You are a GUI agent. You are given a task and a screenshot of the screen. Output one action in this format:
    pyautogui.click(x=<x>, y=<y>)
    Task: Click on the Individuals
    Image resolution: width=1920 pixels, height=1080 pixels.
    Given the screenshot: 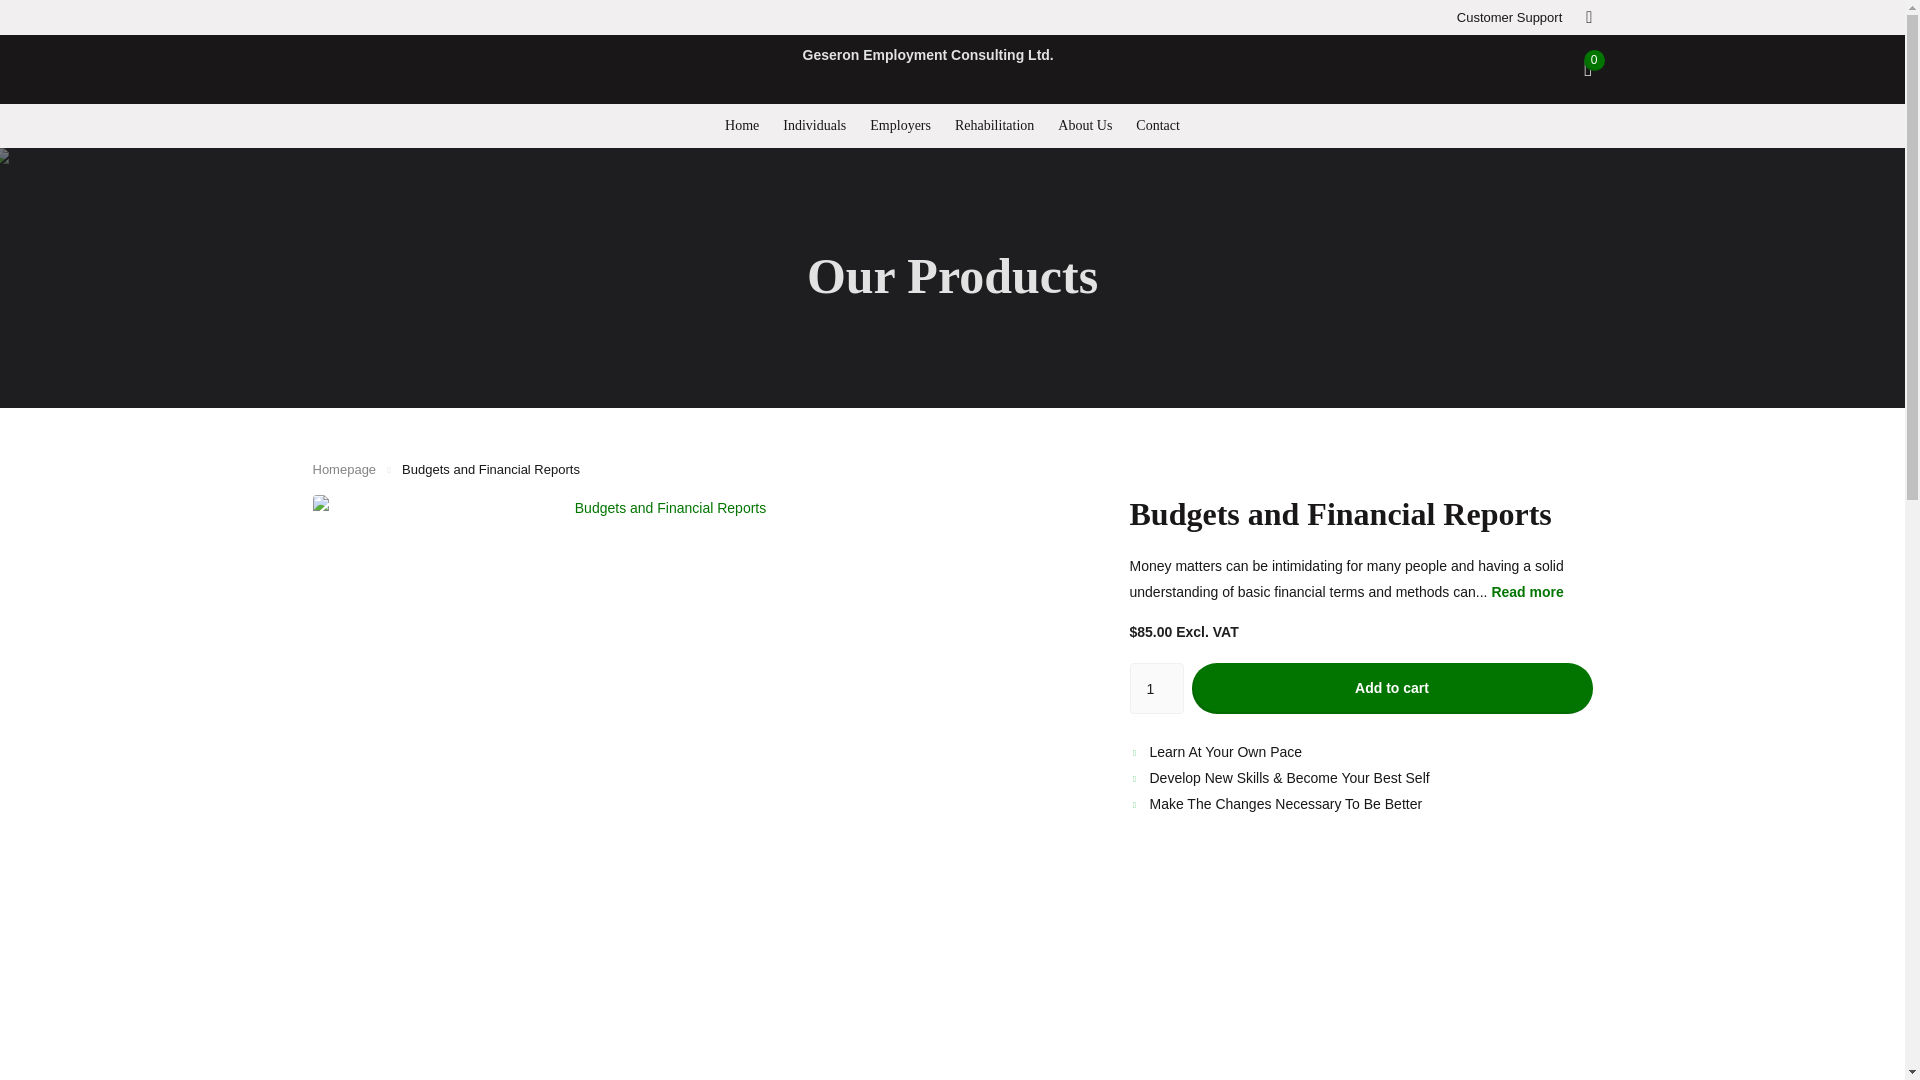 What is the action you would take?
    pyautogui.click(x=814, y=125)
    